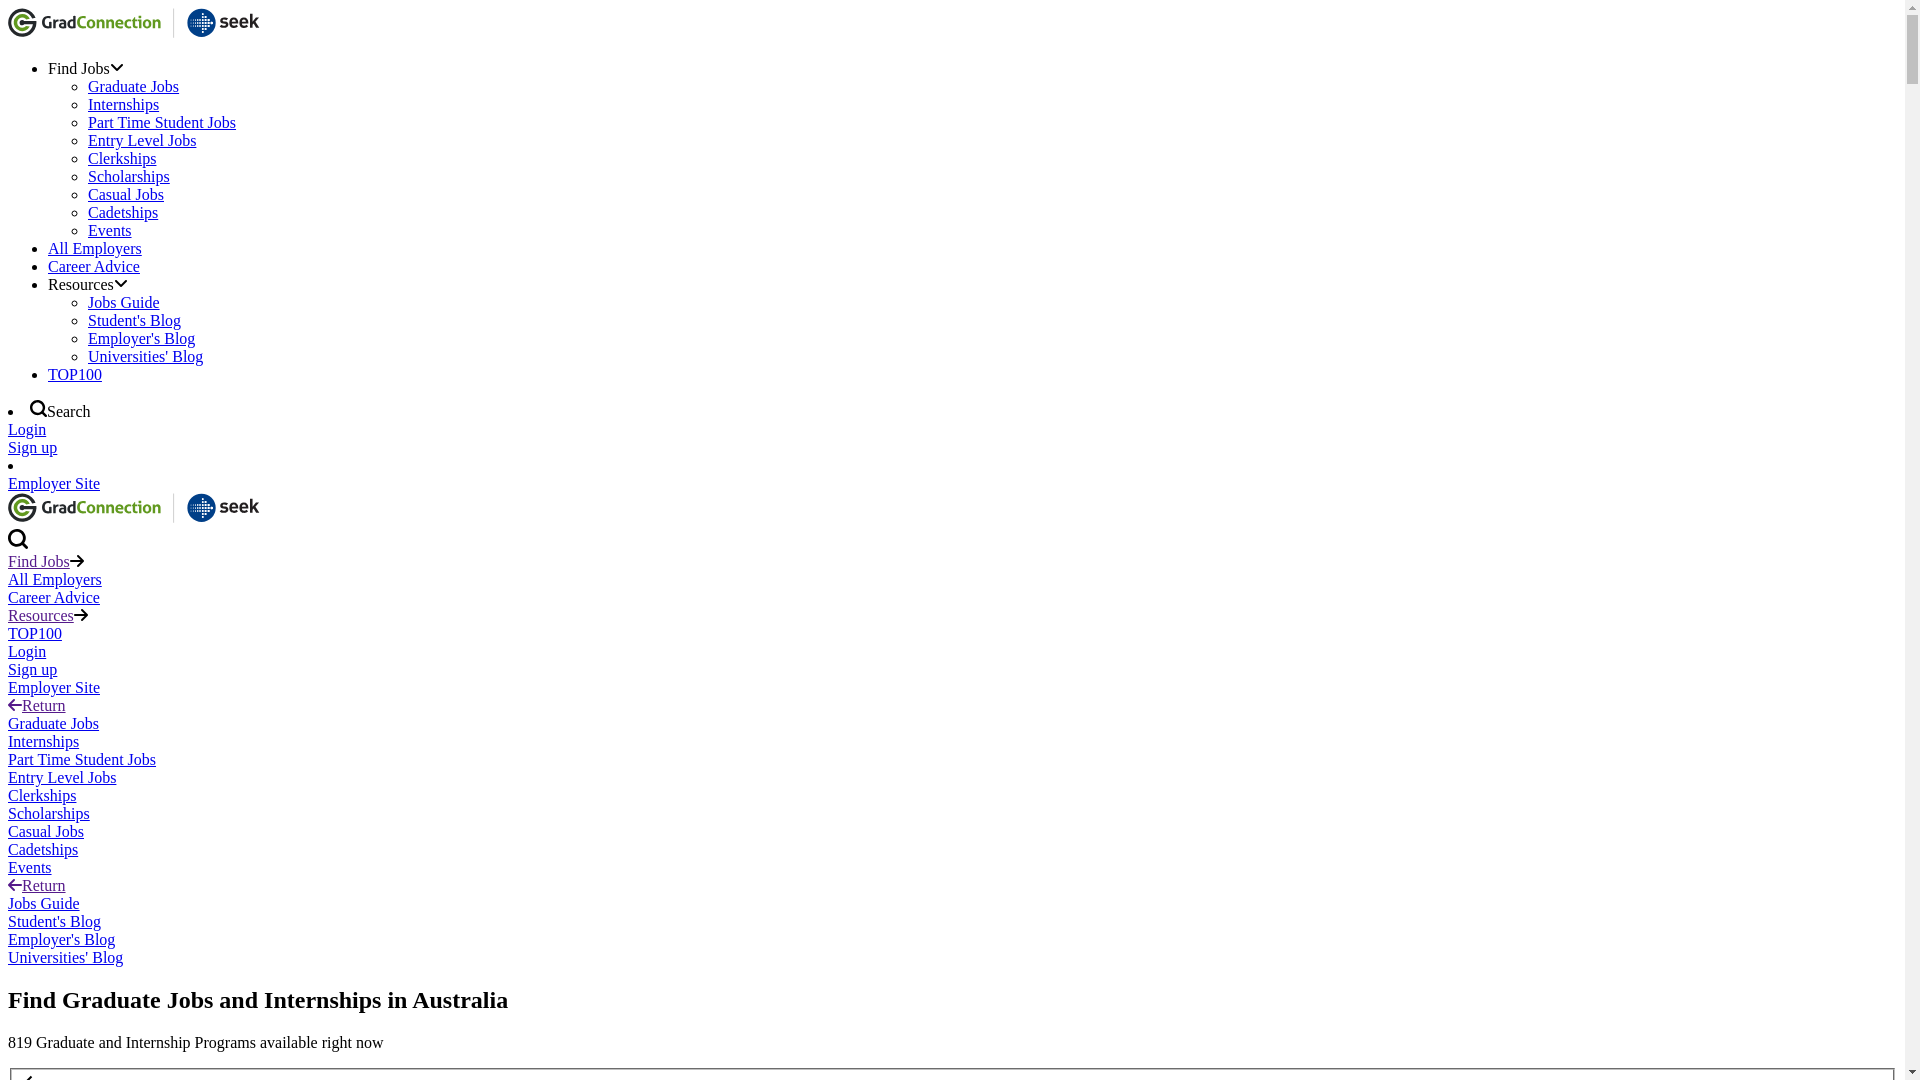  What do you see at coordinates (43, 850) in the screenshot?
I see `Cadetships` at bounding box center [43, 850].